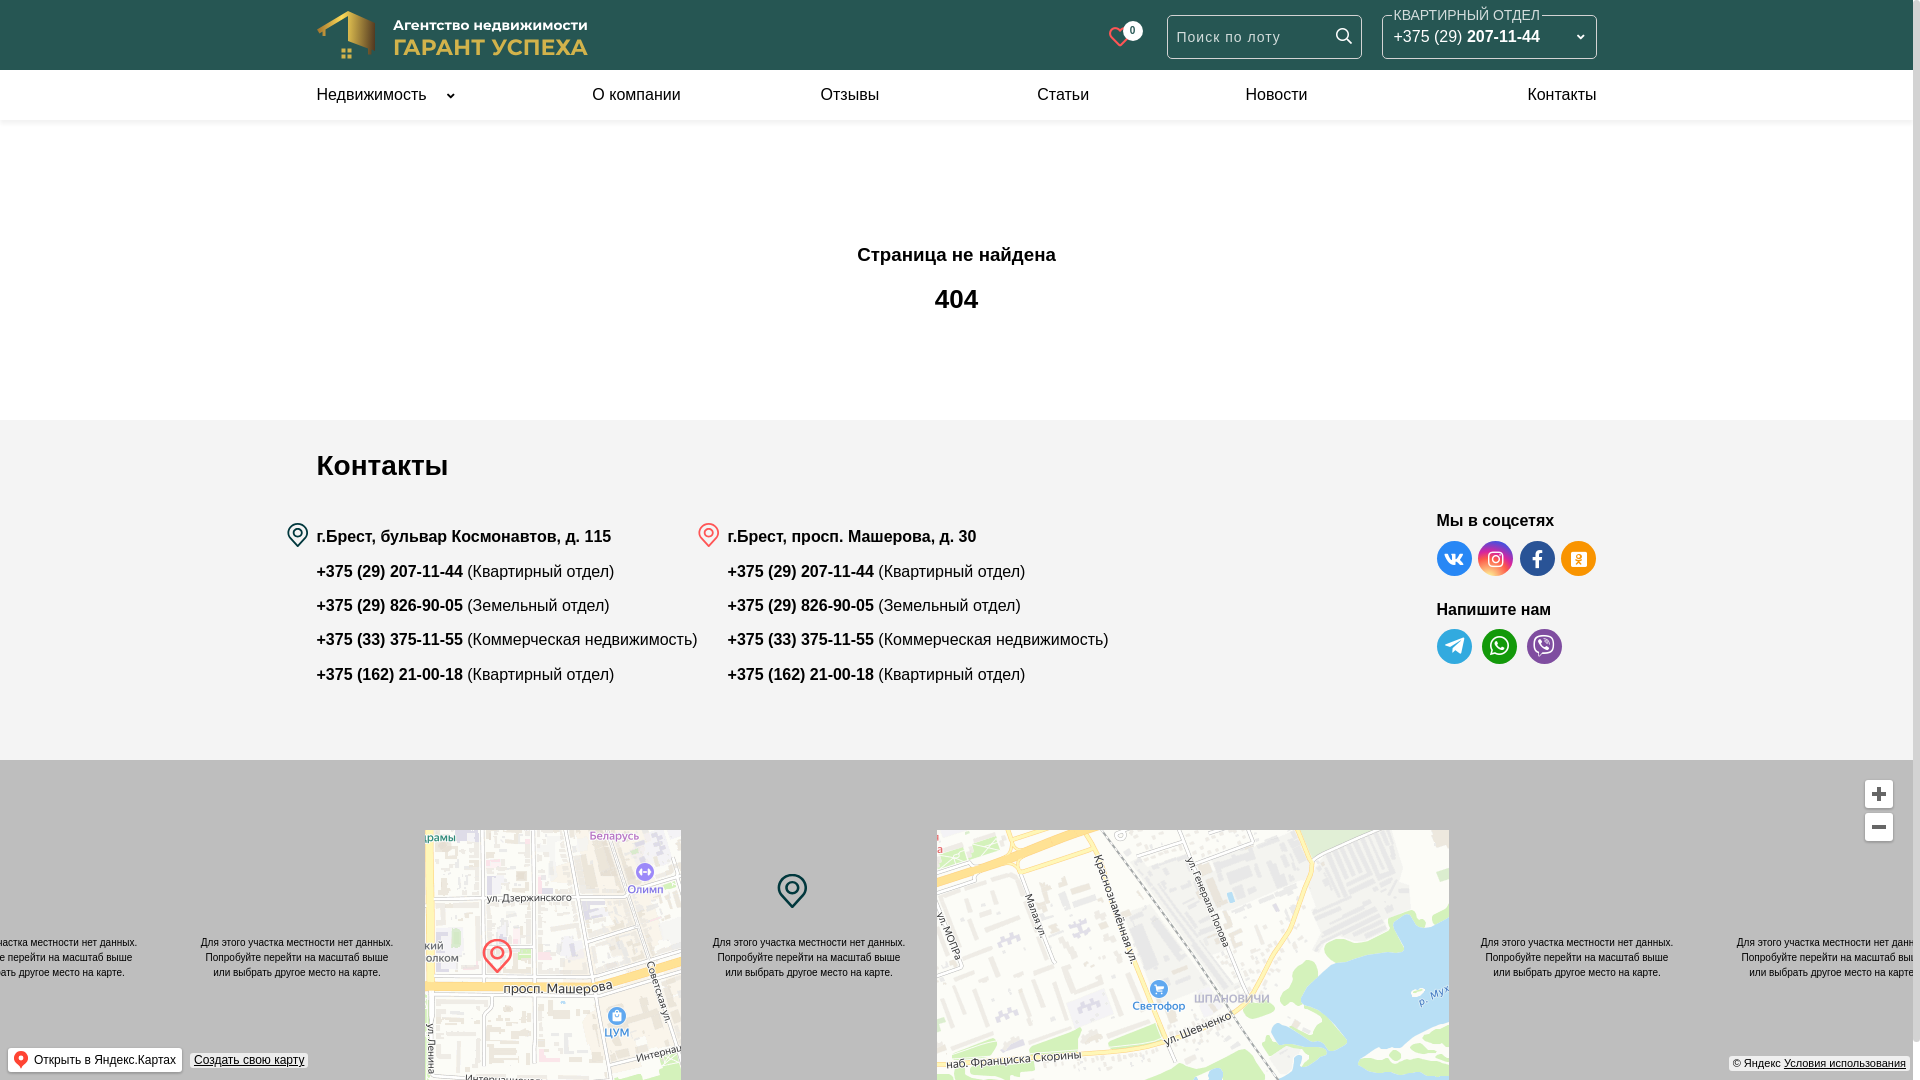 The image size is (1920, 1080). What do you see at coordinates (389, 640) in the screenshot?
I see `+375 (33) 375-11-55` at bounding box center [389, 640].